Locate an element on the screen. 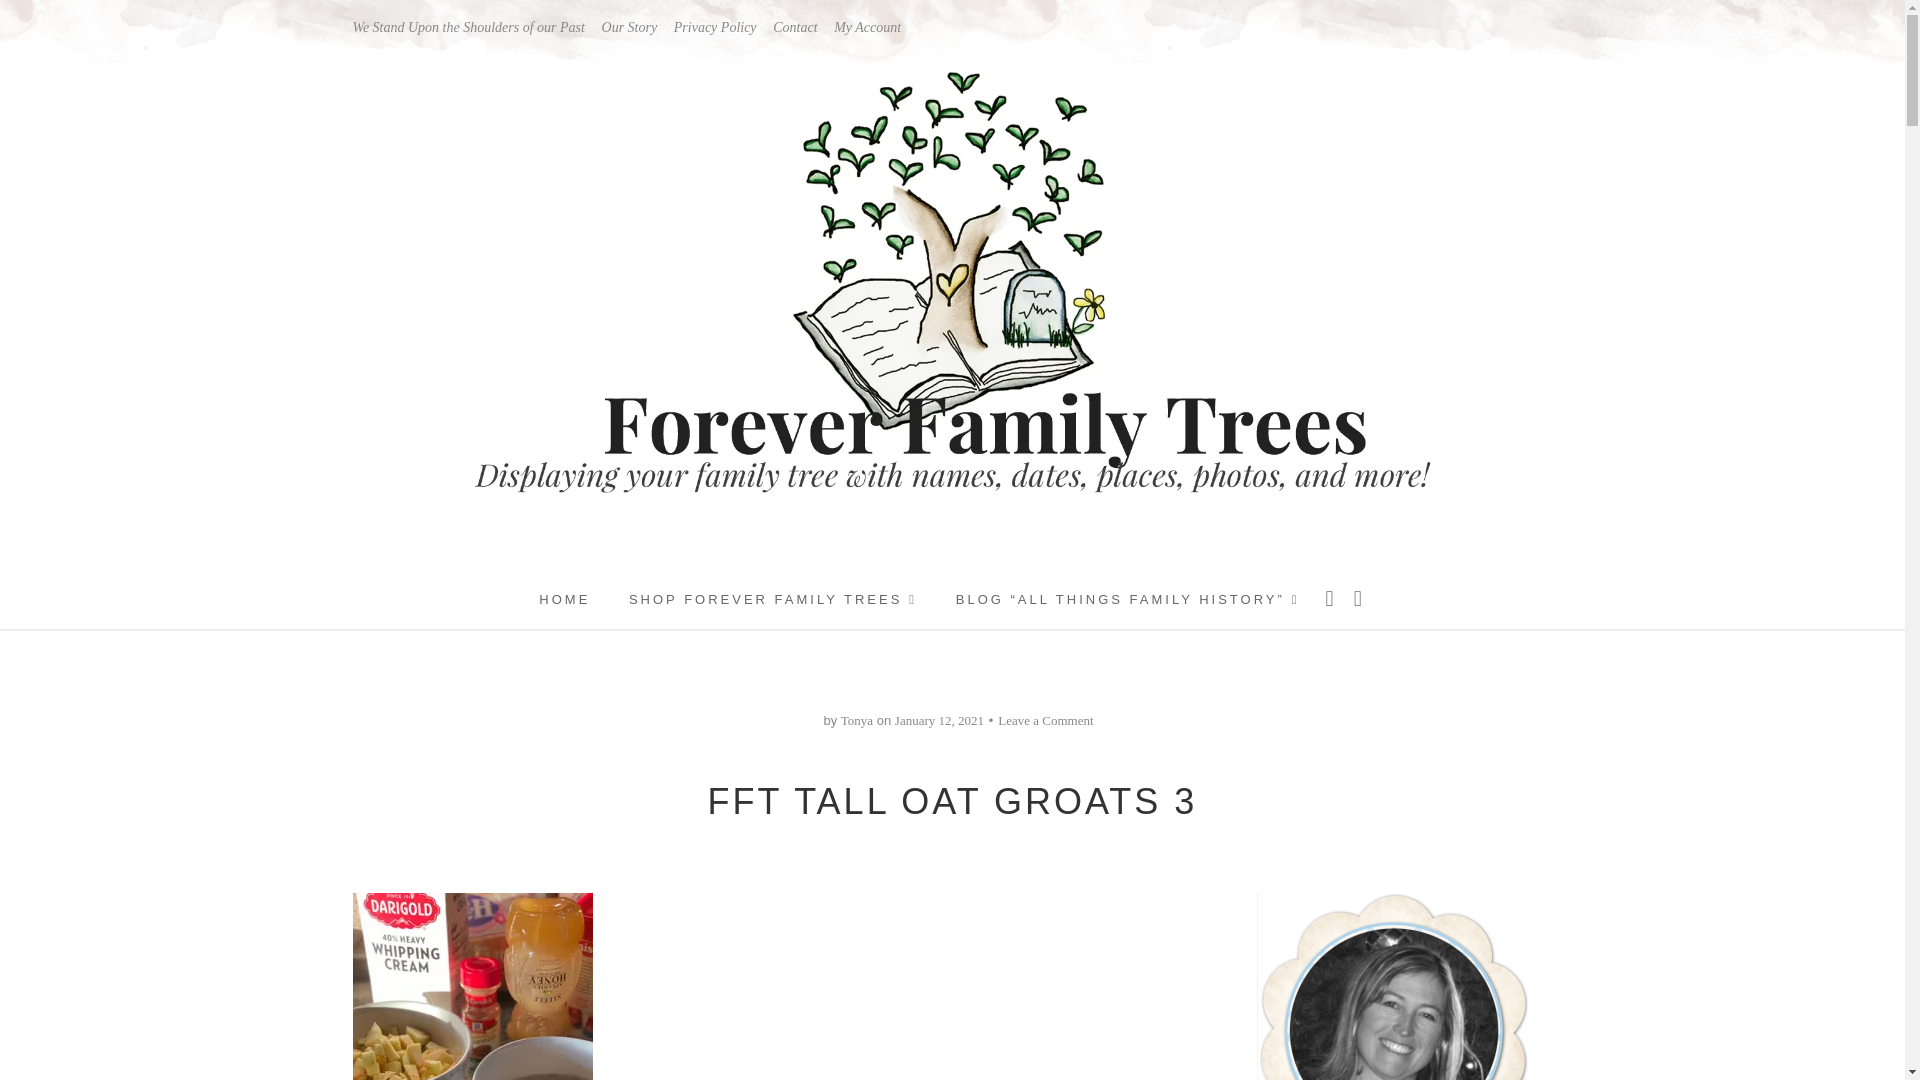 Image resolution: width=1920 pixels, height=1080 pixels. Leave a Comment is located at coordinates (1045, 720).